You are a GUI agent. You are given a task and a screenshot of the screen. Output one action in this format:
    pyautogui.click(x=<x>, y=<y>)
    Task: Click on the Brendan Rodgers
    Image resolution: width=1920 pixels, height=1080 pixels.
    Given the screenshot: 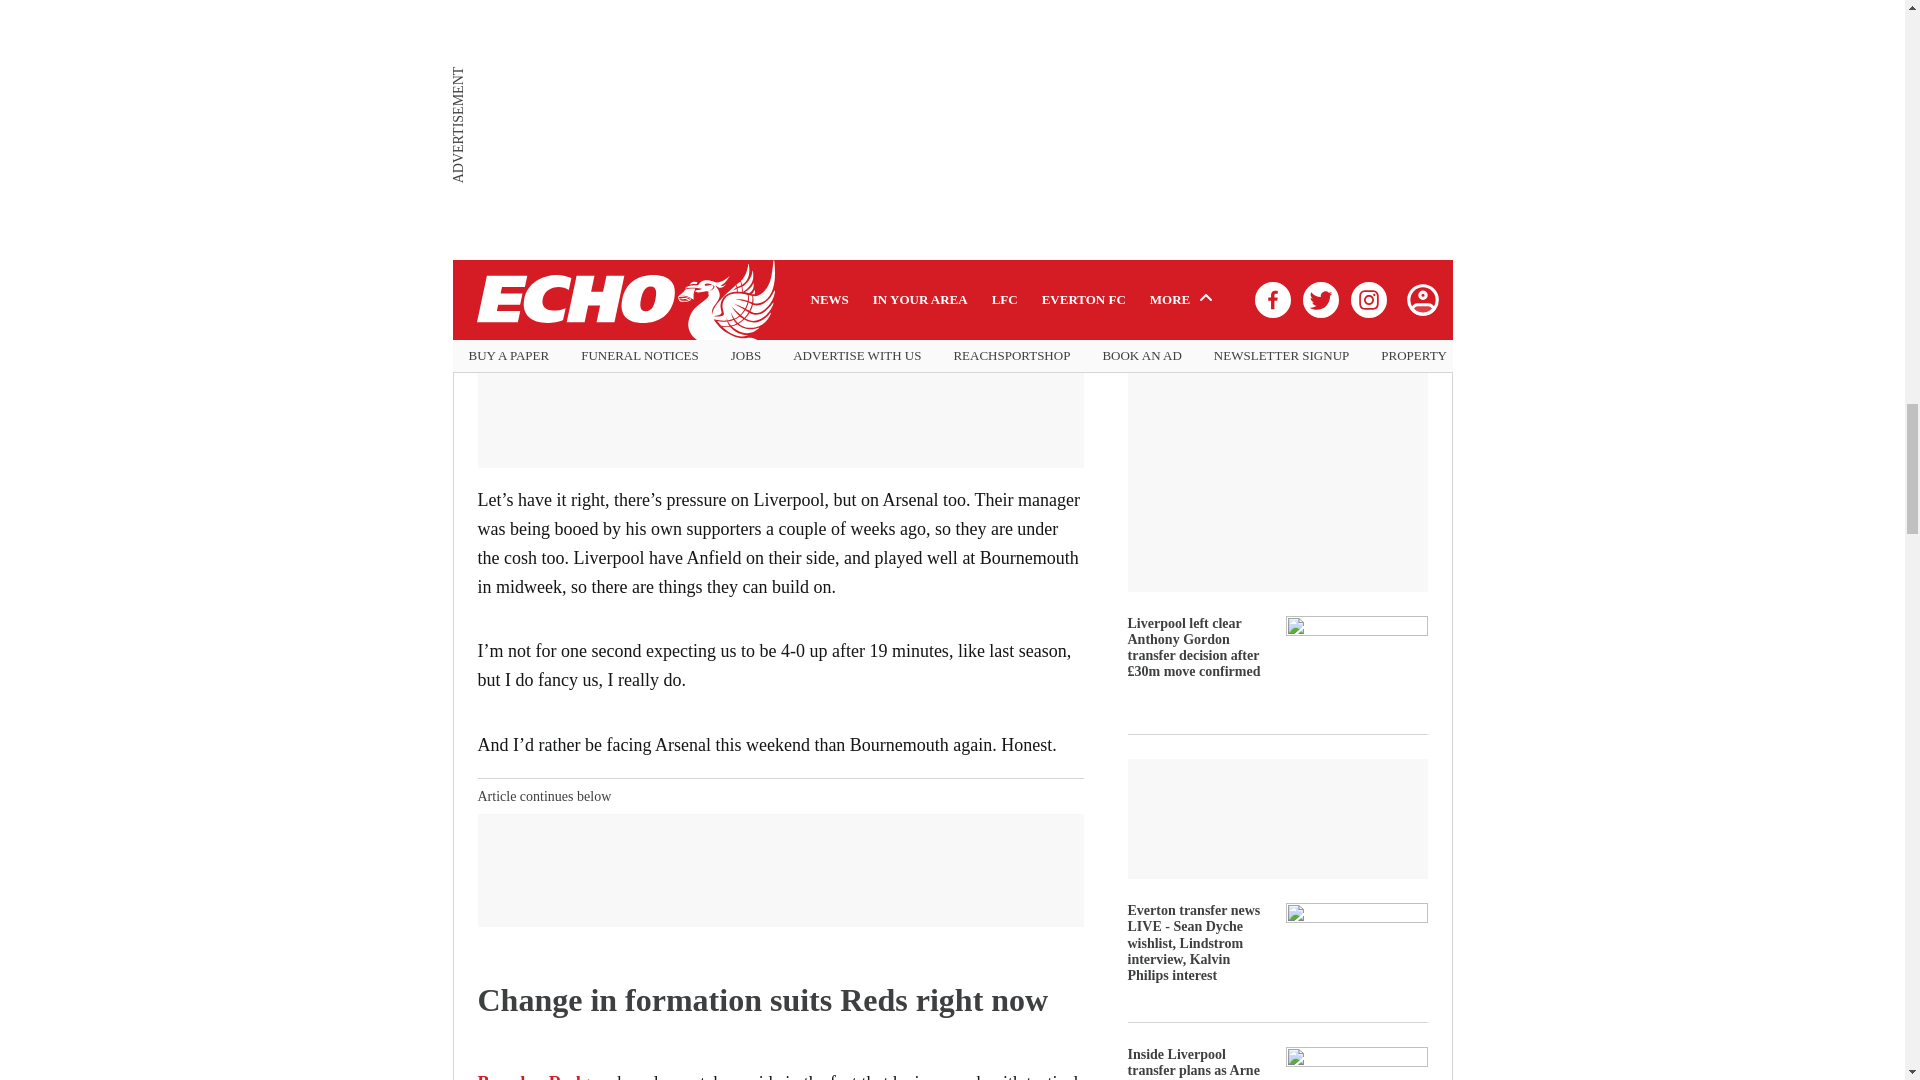 What is the action you would take?
    pyautogui.click(x=545, y=1076)
    